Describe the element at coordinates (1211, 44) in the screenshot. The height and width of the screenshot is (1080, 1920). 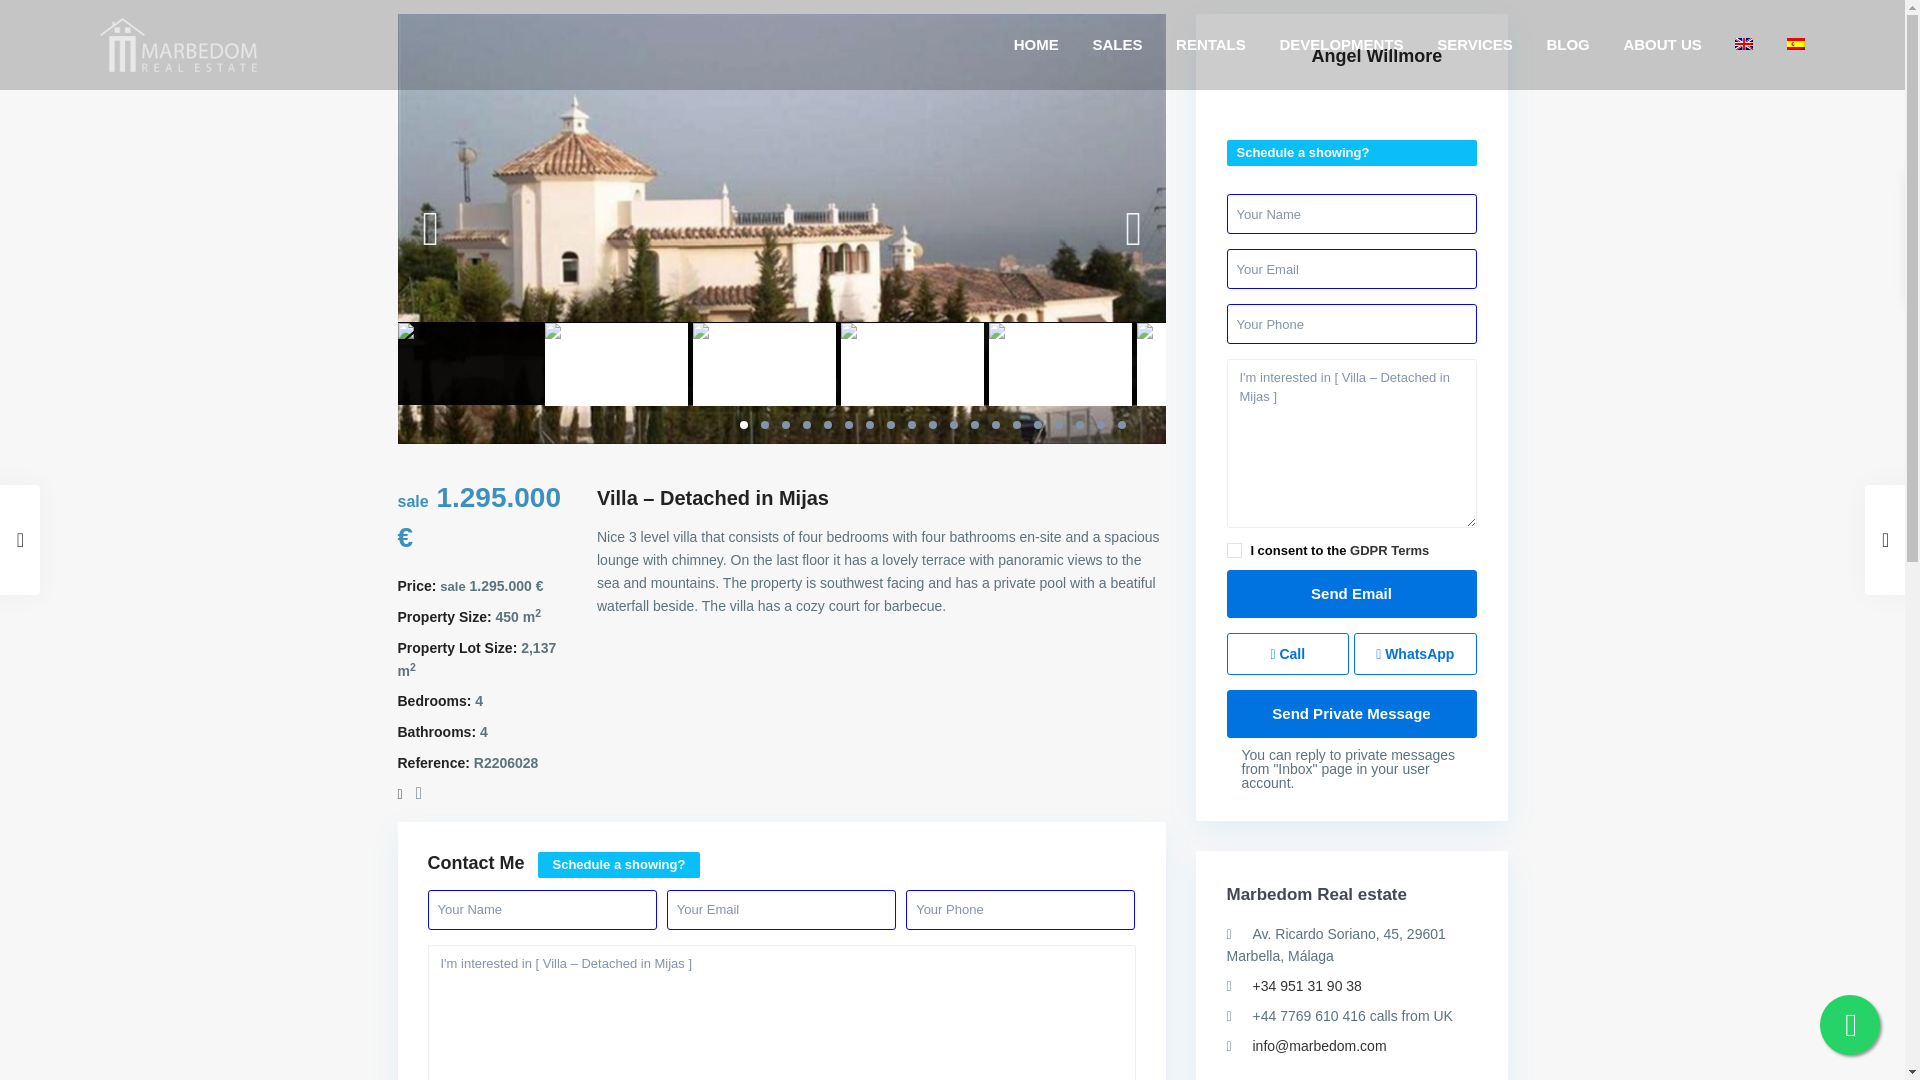
I see `RENTALS` at that location.